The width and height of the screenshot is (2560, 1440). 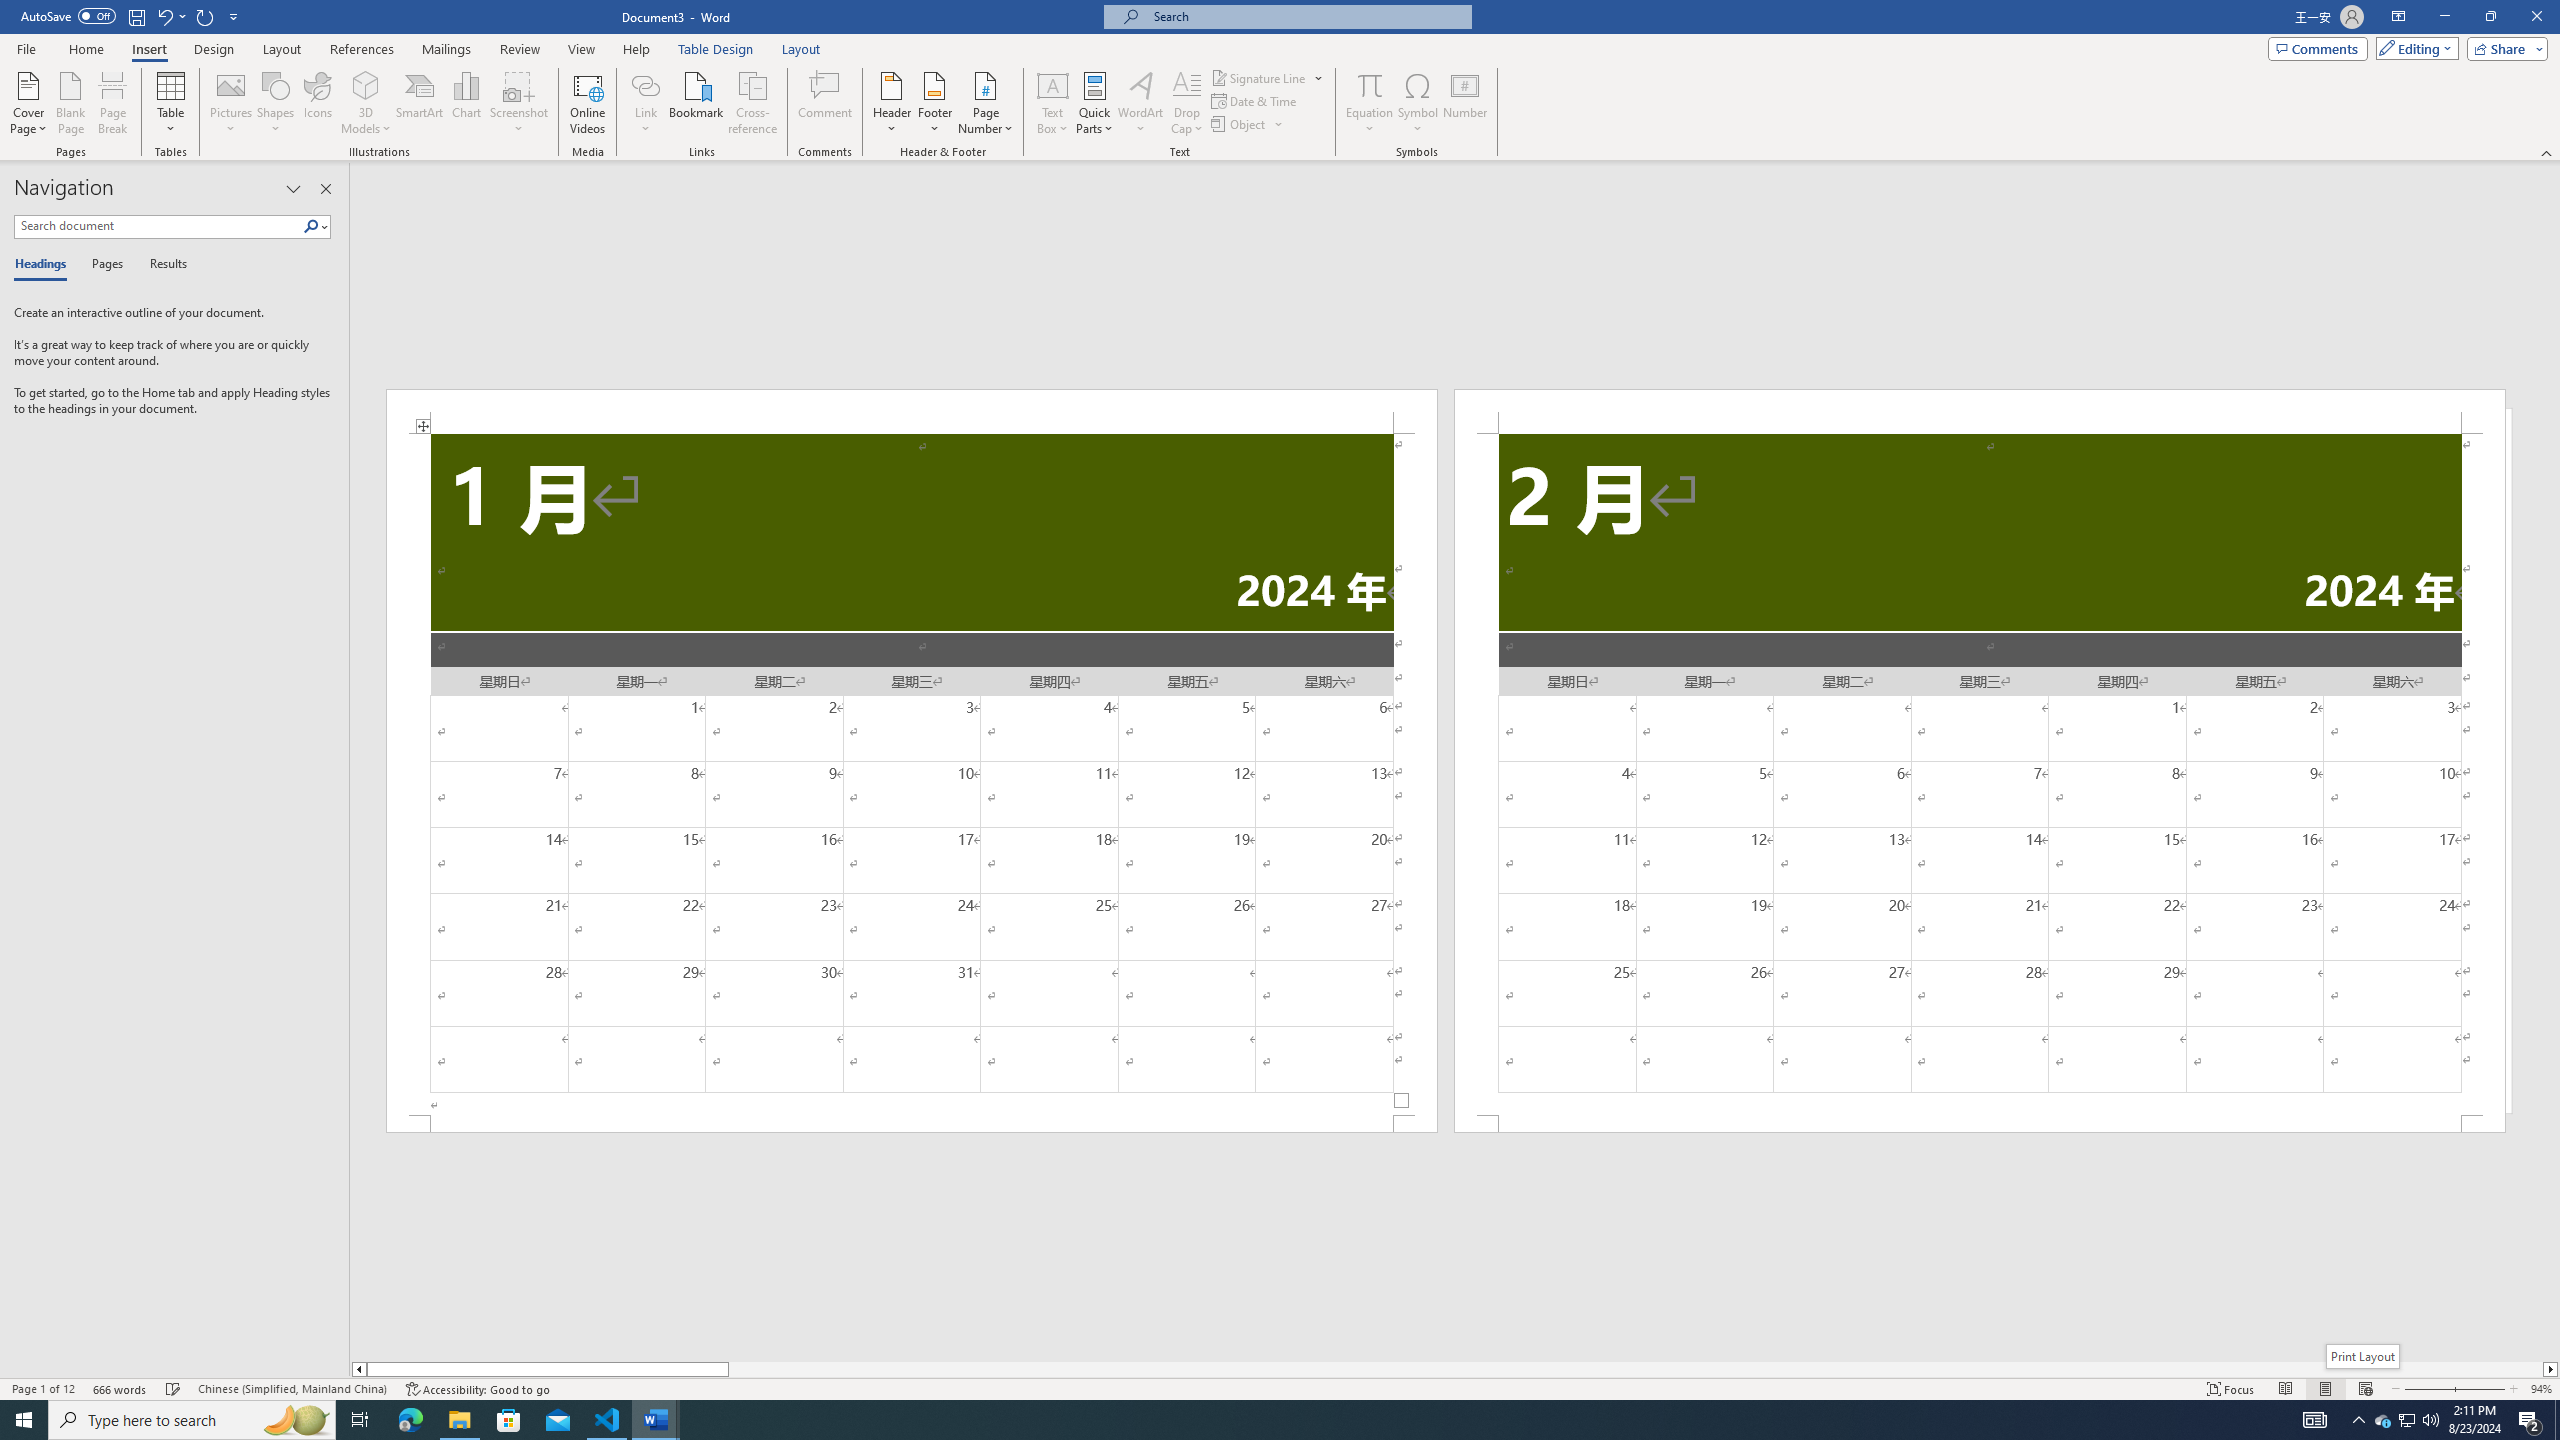 I want to click on Blank Page, so click(x=72, y=103).